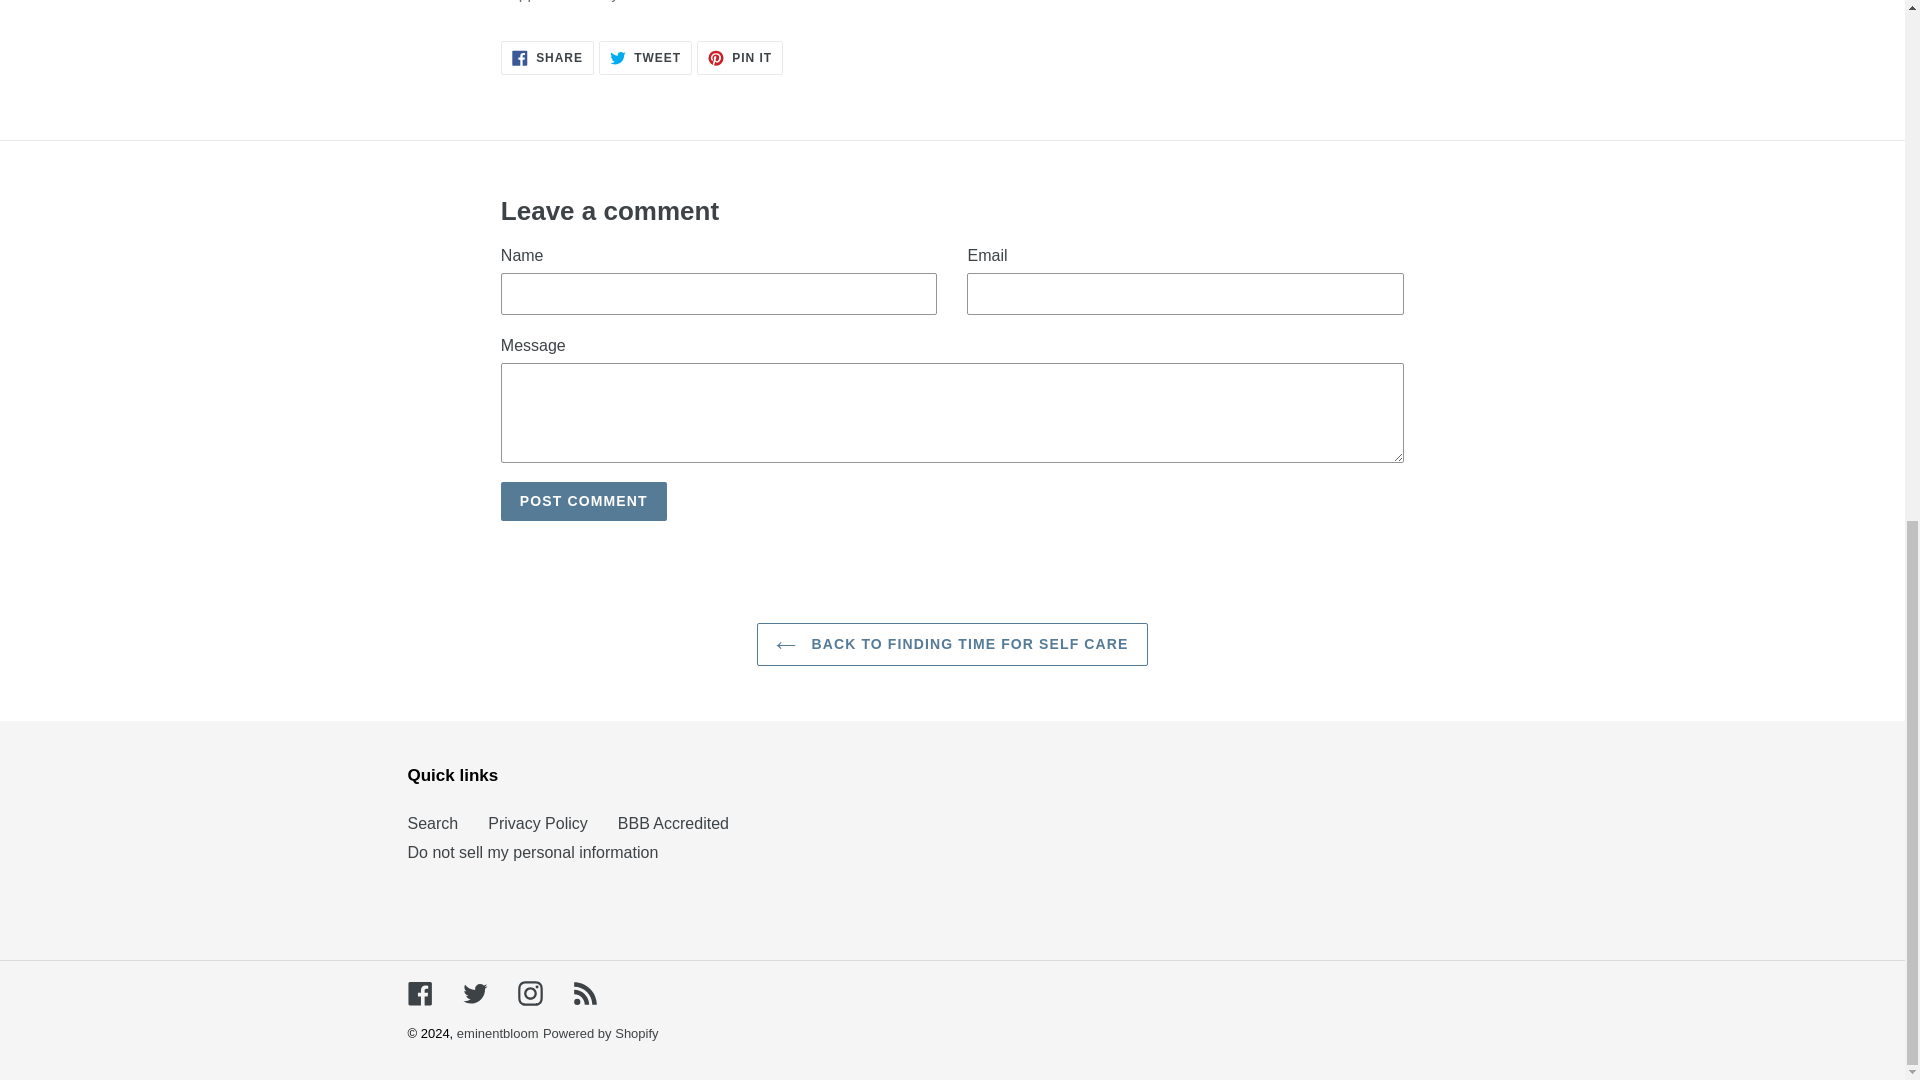  I want to click on Post comment, so click(474, 992).